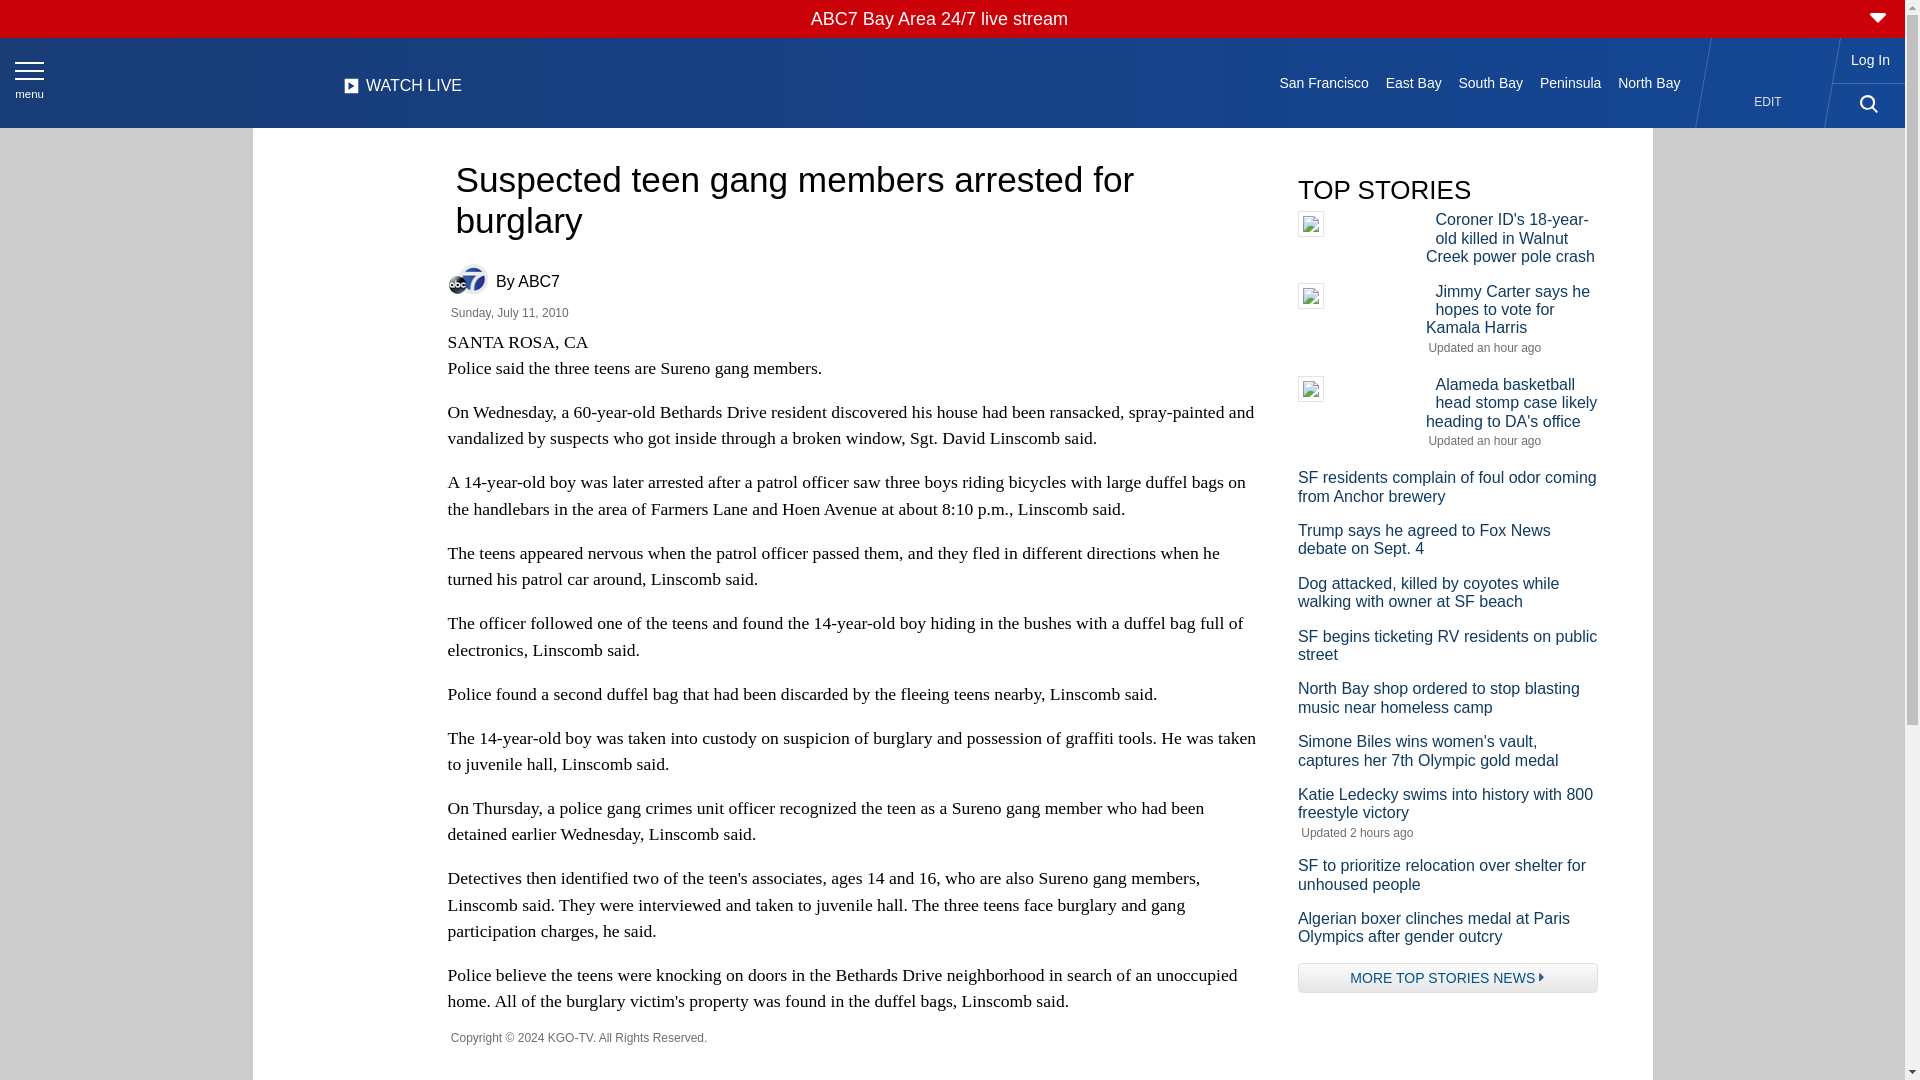  I want to click on North Bay, so click(1650, 82).